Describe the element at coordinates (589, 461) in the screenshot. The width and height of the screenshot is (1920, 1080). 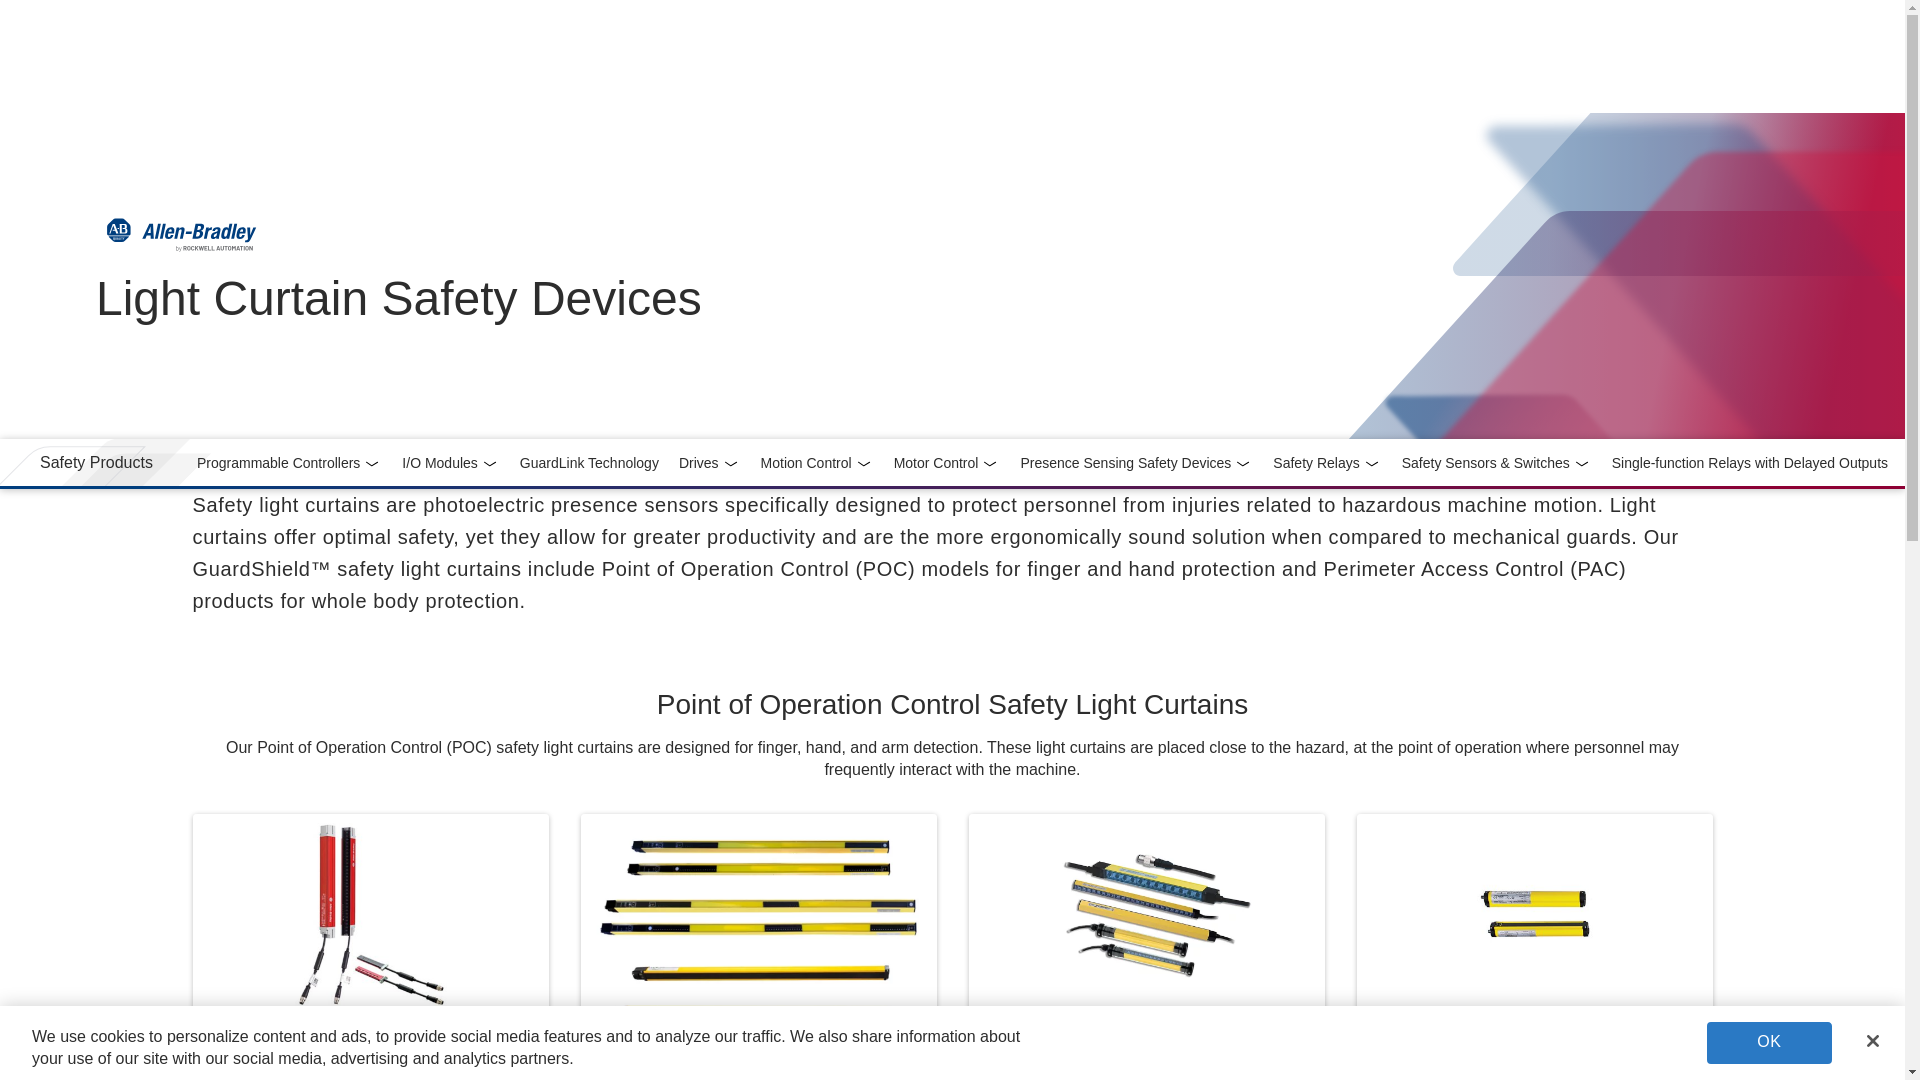
I see `Chevron DownChevron Down` at that location.